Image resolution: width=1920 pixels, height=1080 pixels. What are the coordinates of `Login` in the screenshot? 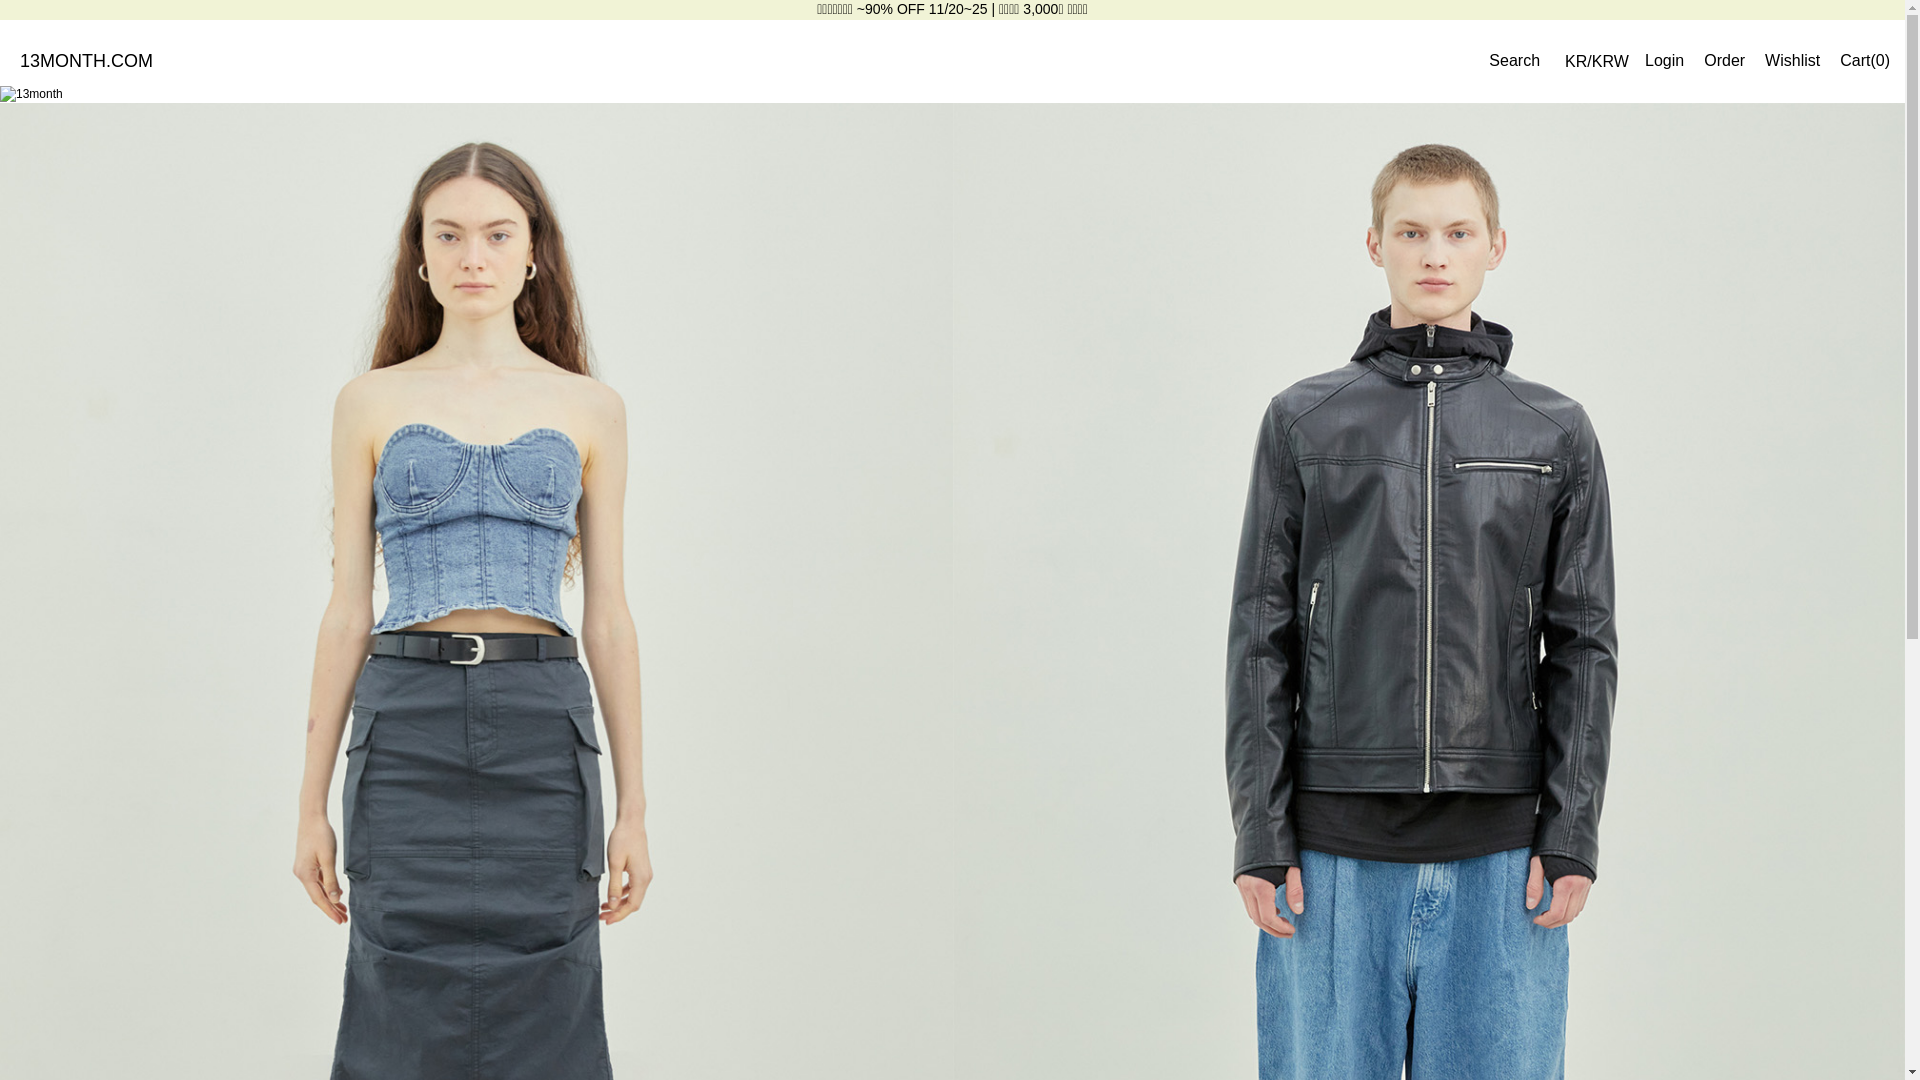 It's located at (1664, 60).